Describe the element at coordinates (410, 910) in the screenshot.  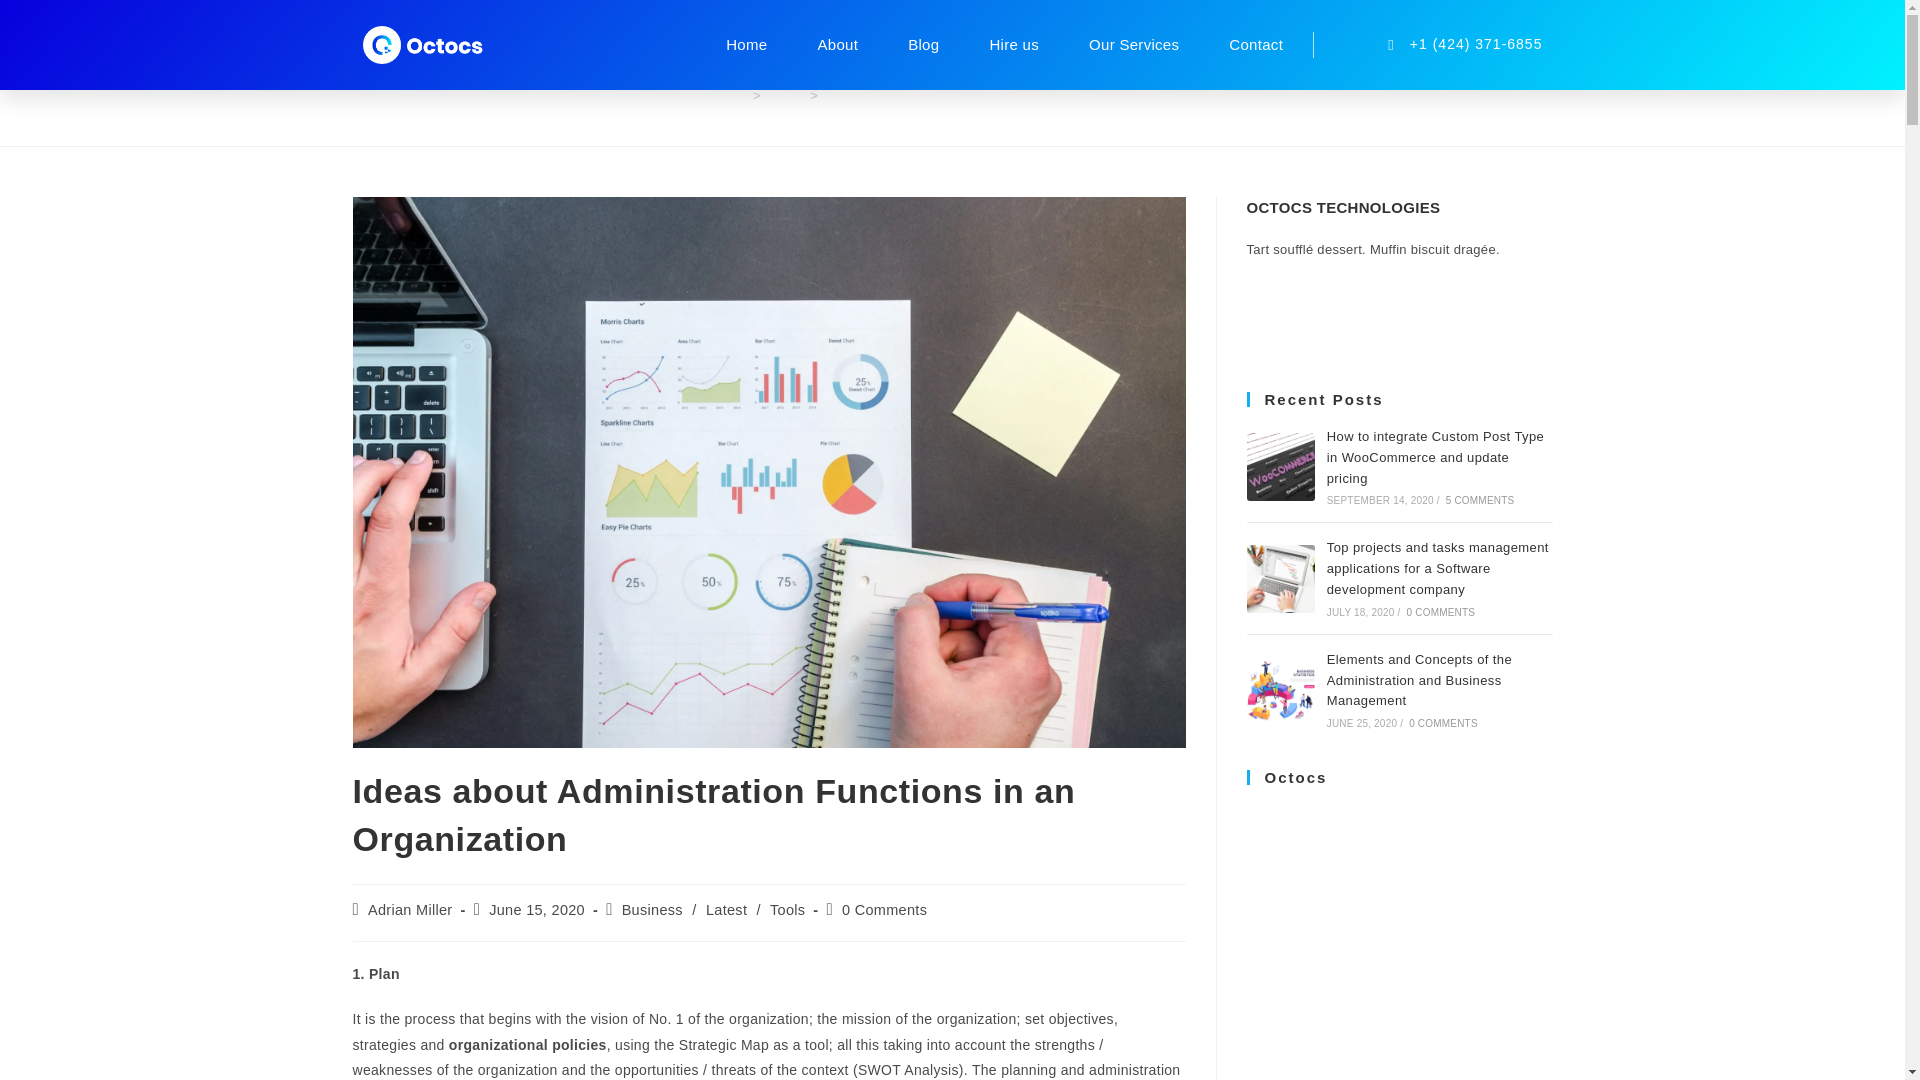
I see `Adrian Miller` at that location.